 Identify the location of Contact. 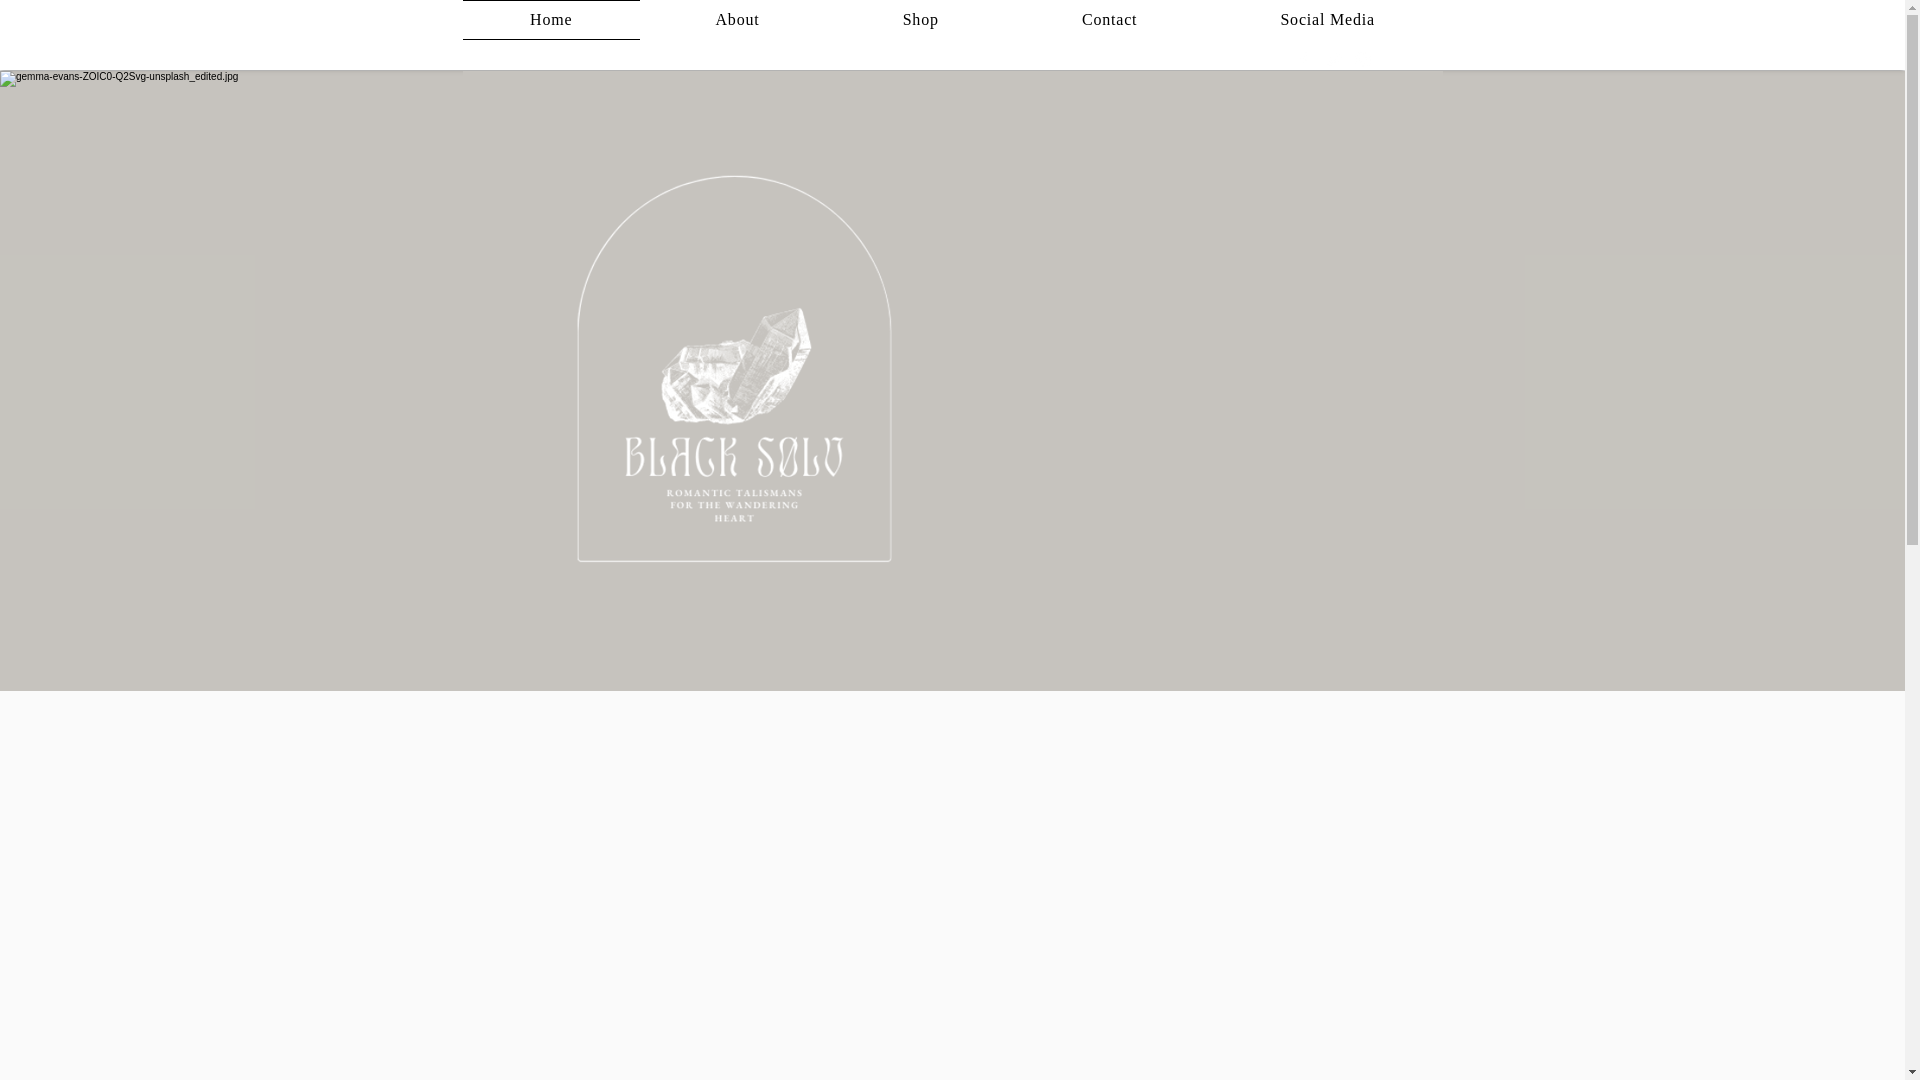
(1109, 20).